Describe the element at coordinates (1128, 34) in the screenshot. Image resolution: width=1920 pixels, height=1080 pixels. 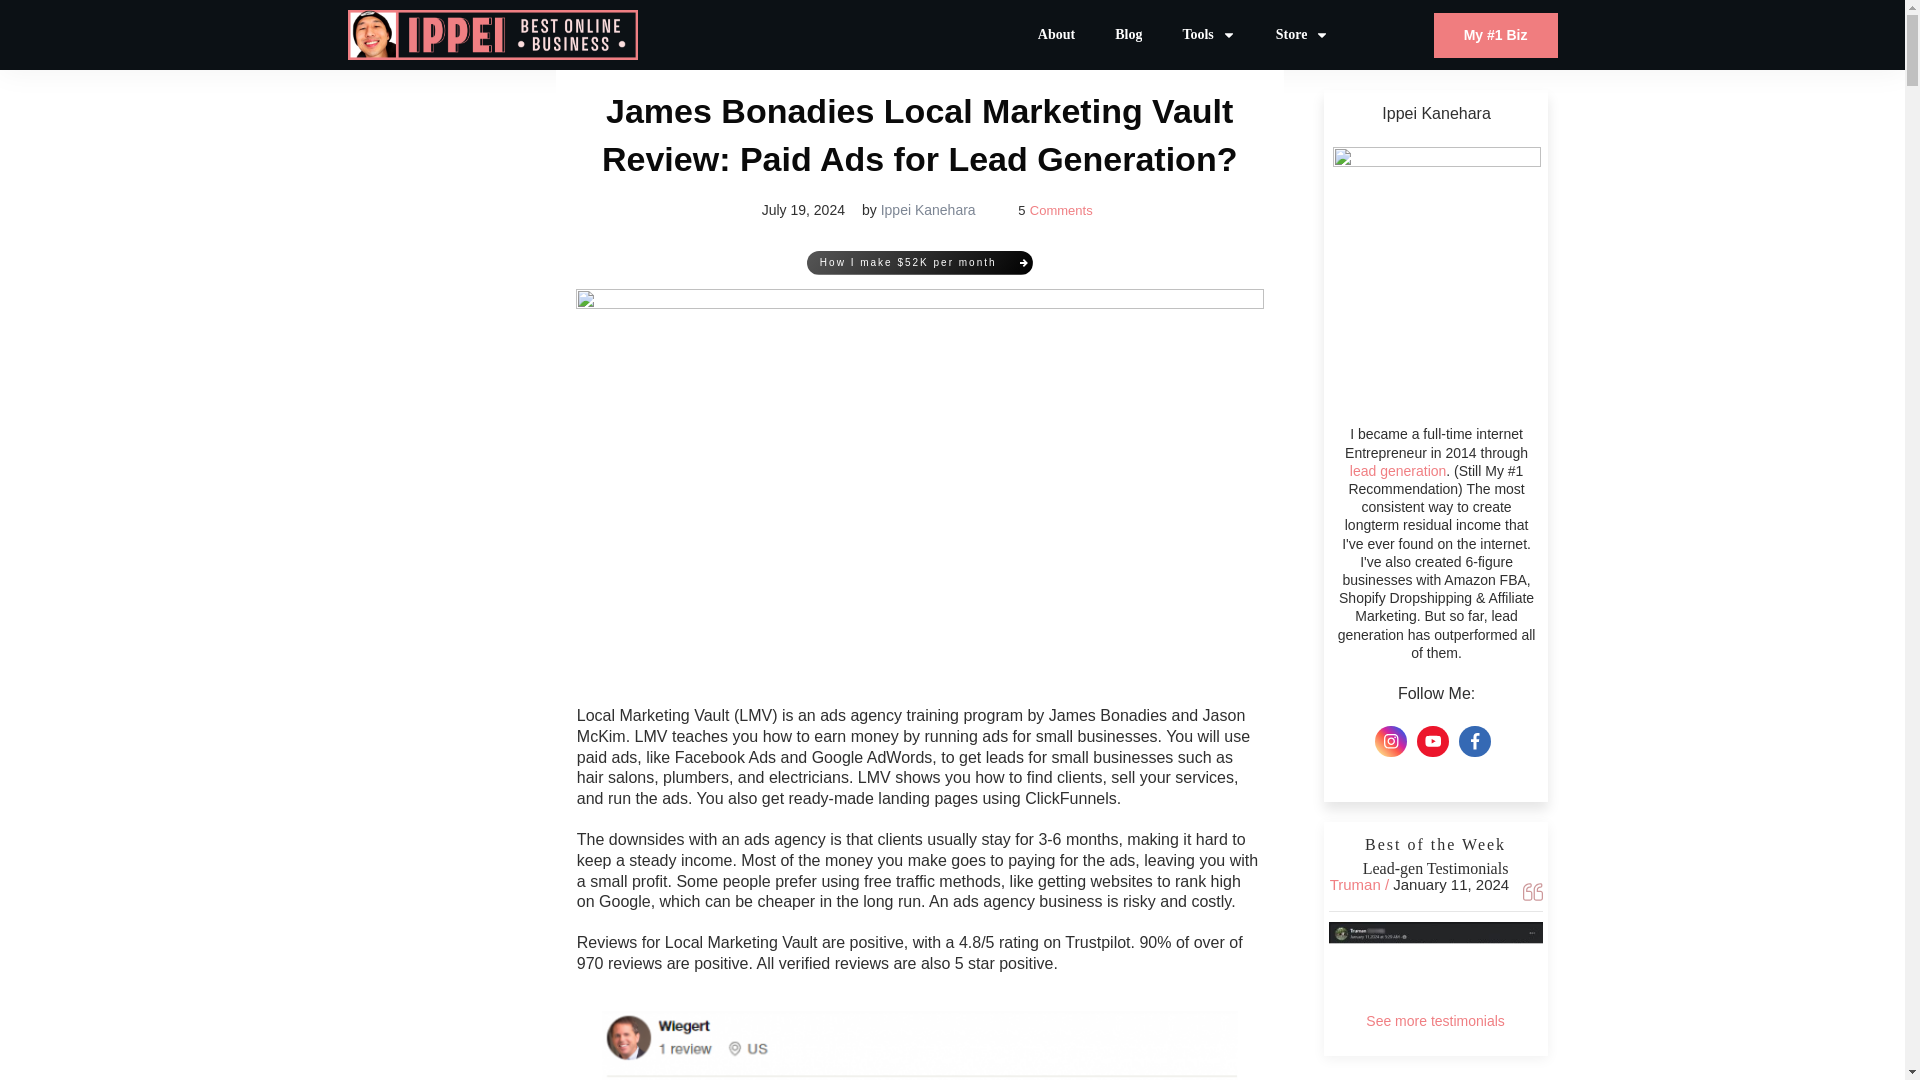
I see `Blog` at that location.